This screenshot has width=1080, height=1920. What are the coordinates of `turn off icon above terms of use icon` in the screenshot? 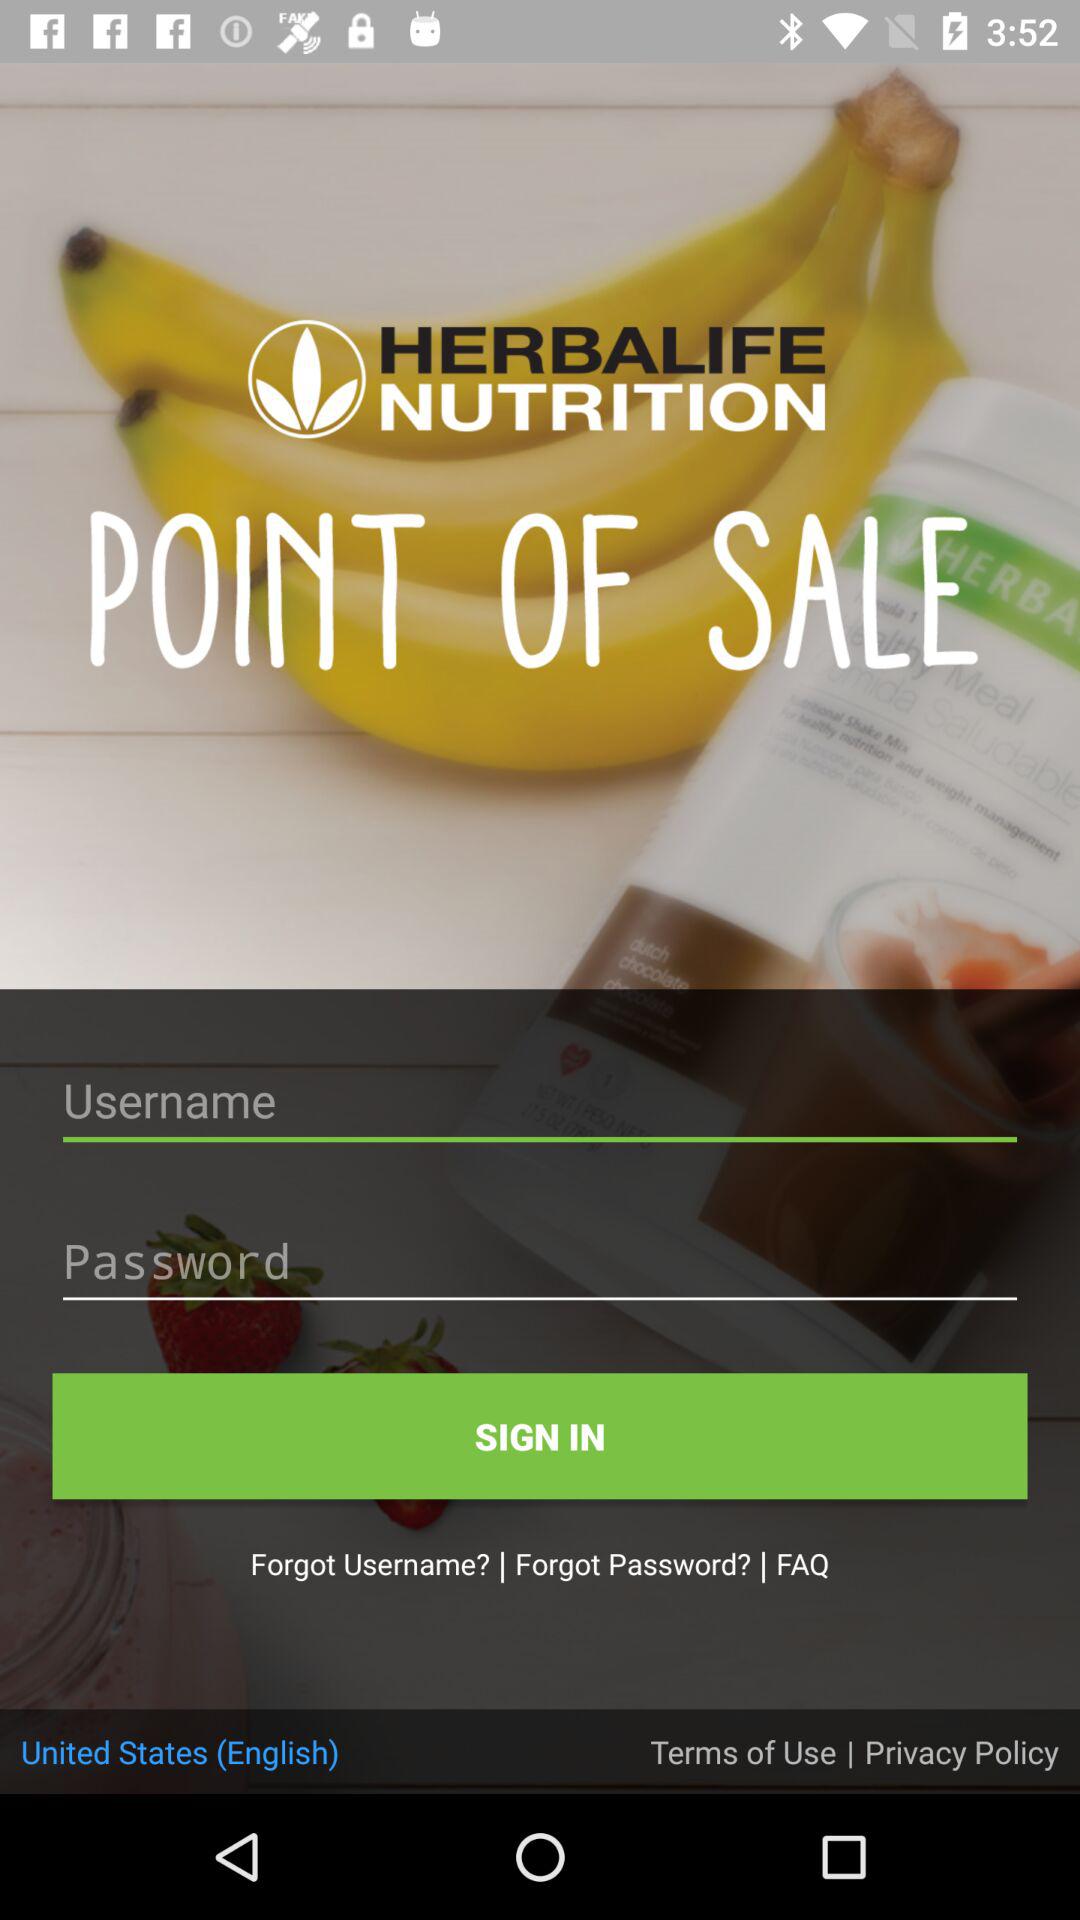 It's located at (802, 1563).